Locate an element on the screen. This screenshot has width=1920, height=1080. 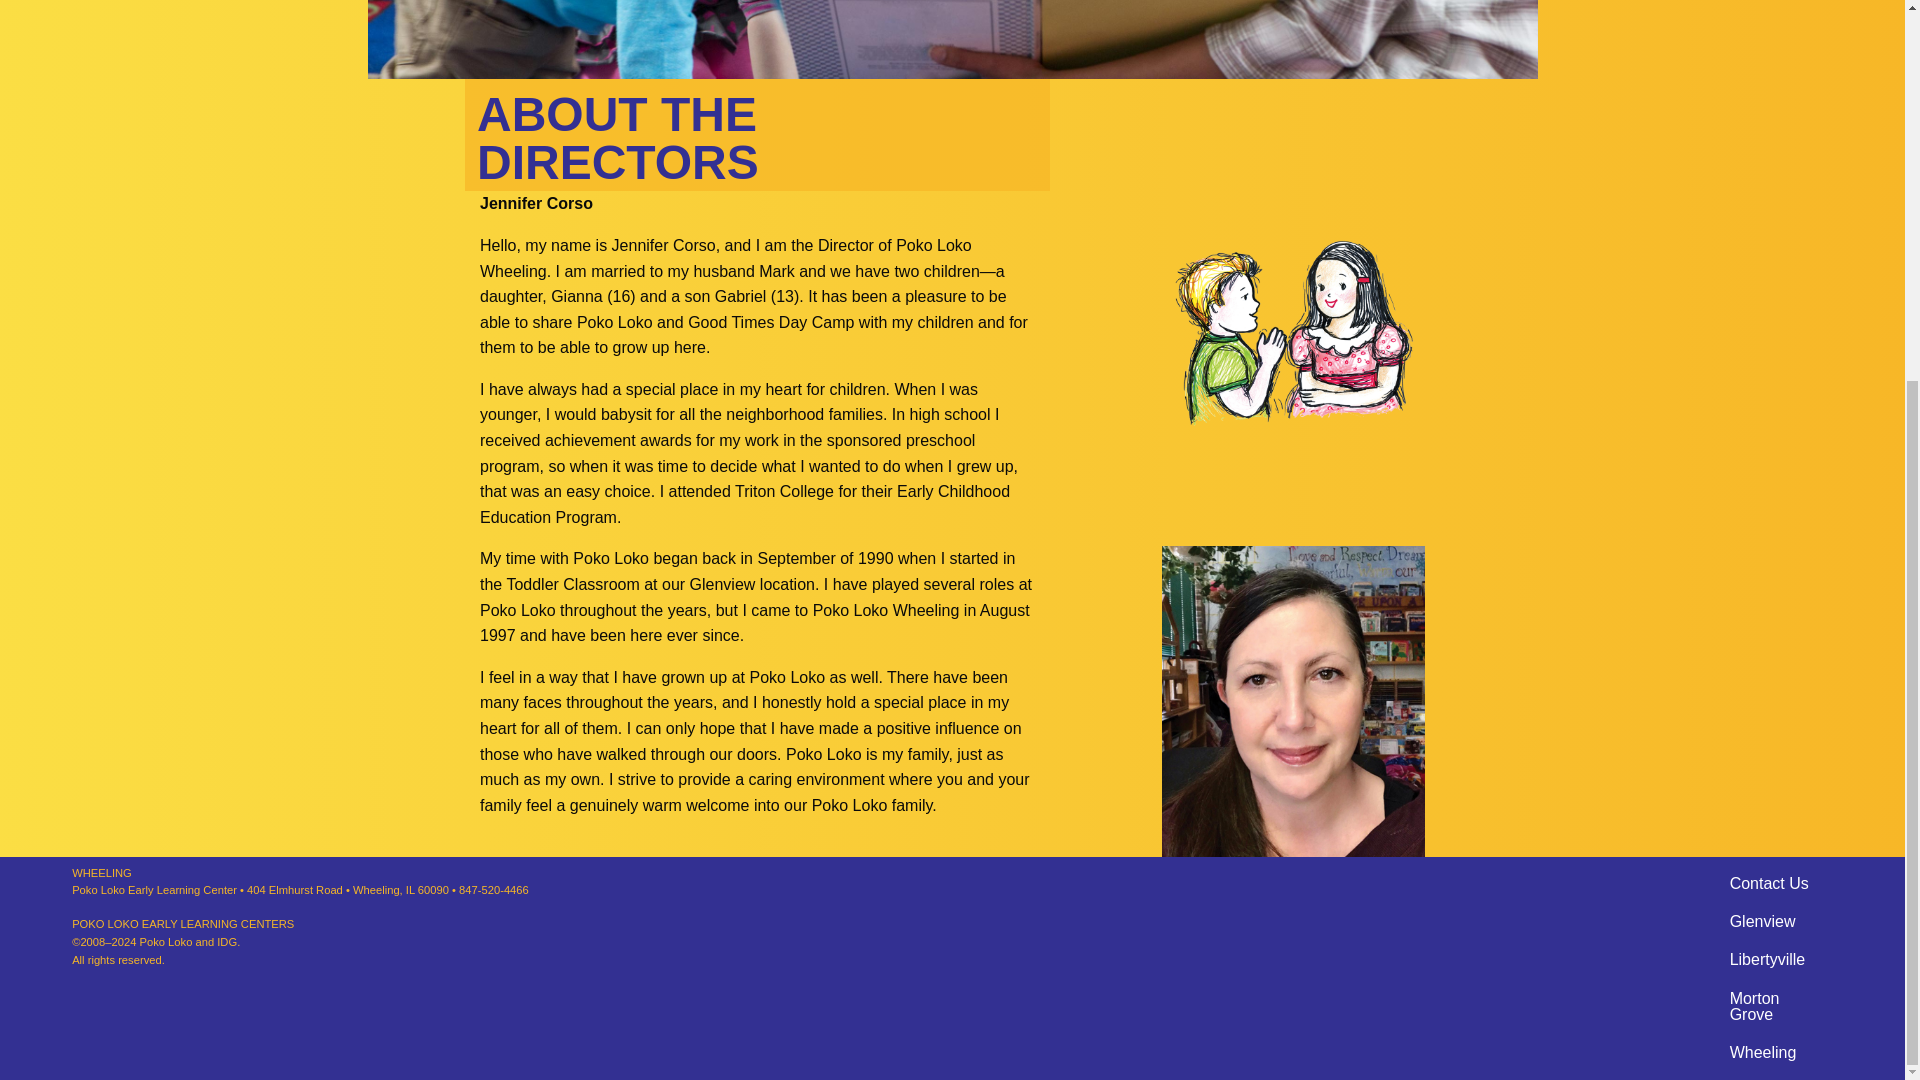
Libertyville is located at coordinates (1768, 959).